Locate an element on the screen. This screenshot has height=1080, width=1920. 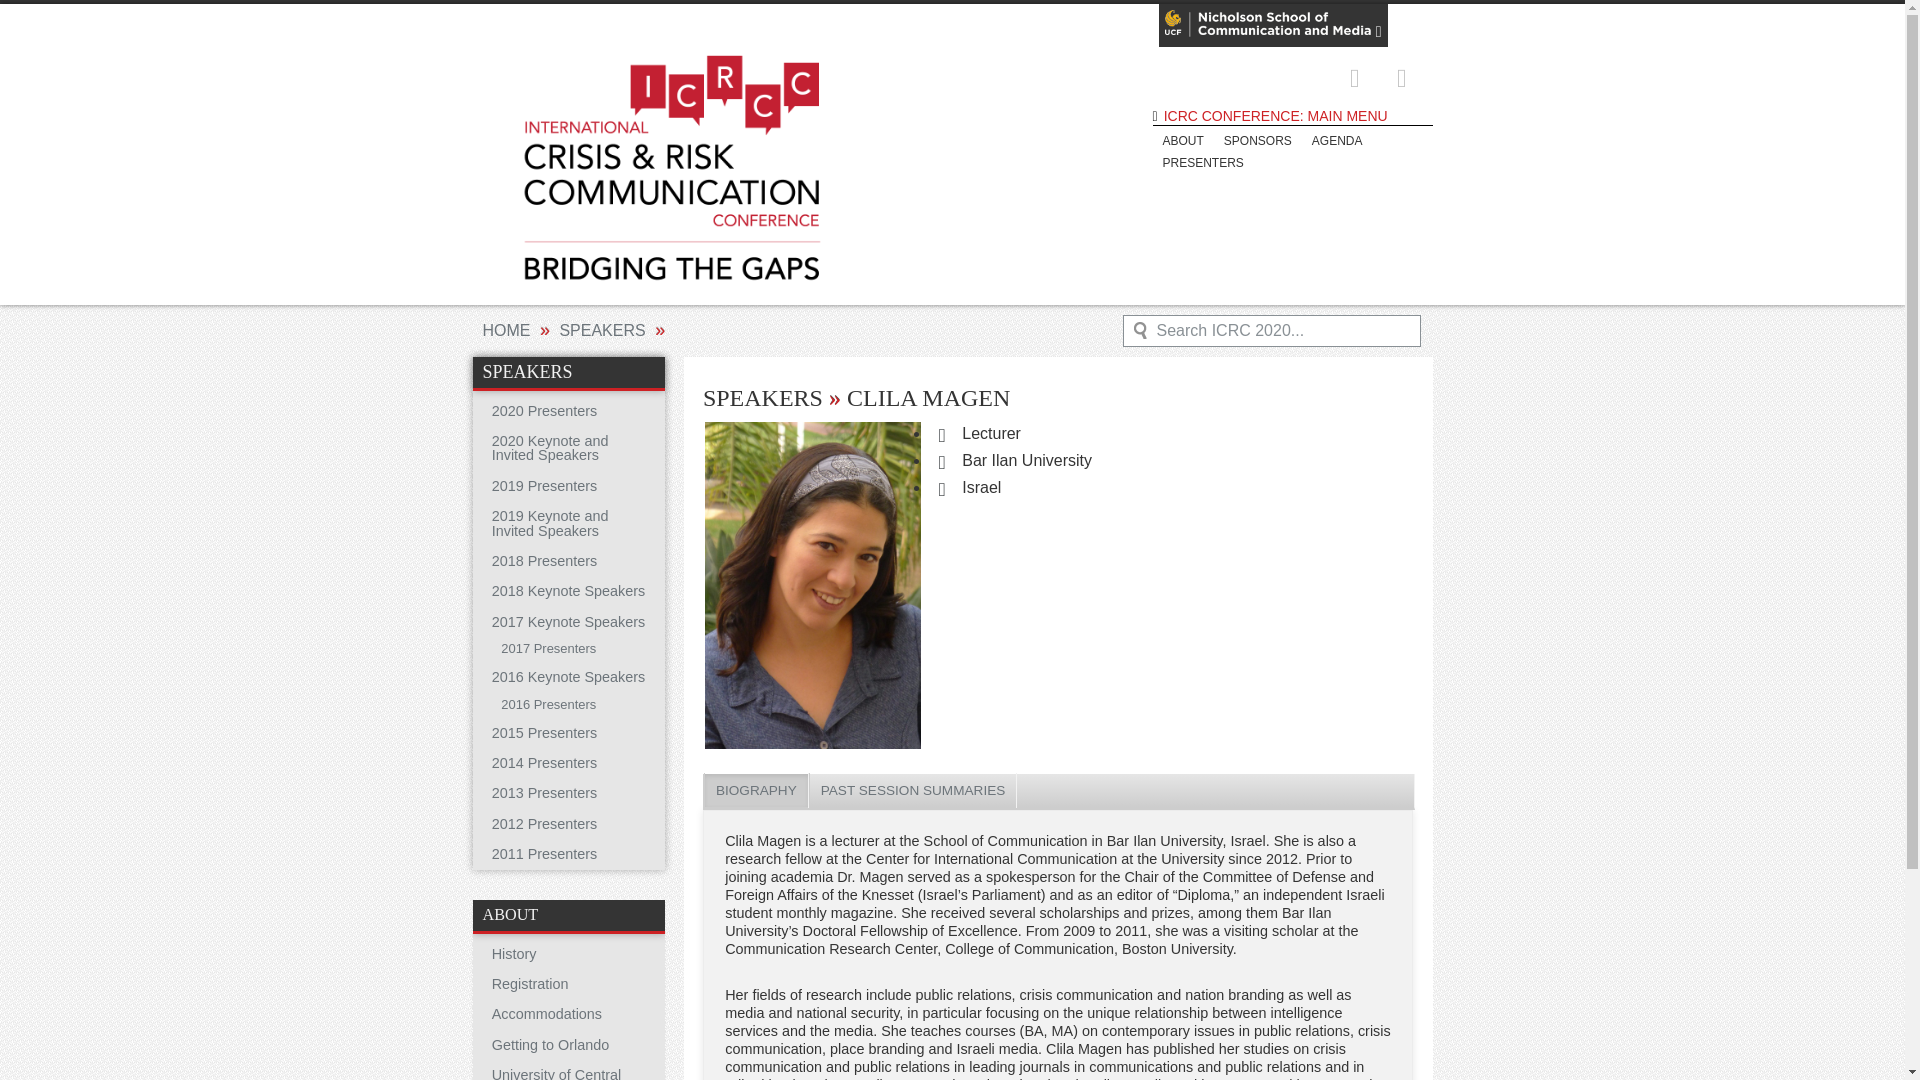
Facebook is located at coordinates (1354, 80).